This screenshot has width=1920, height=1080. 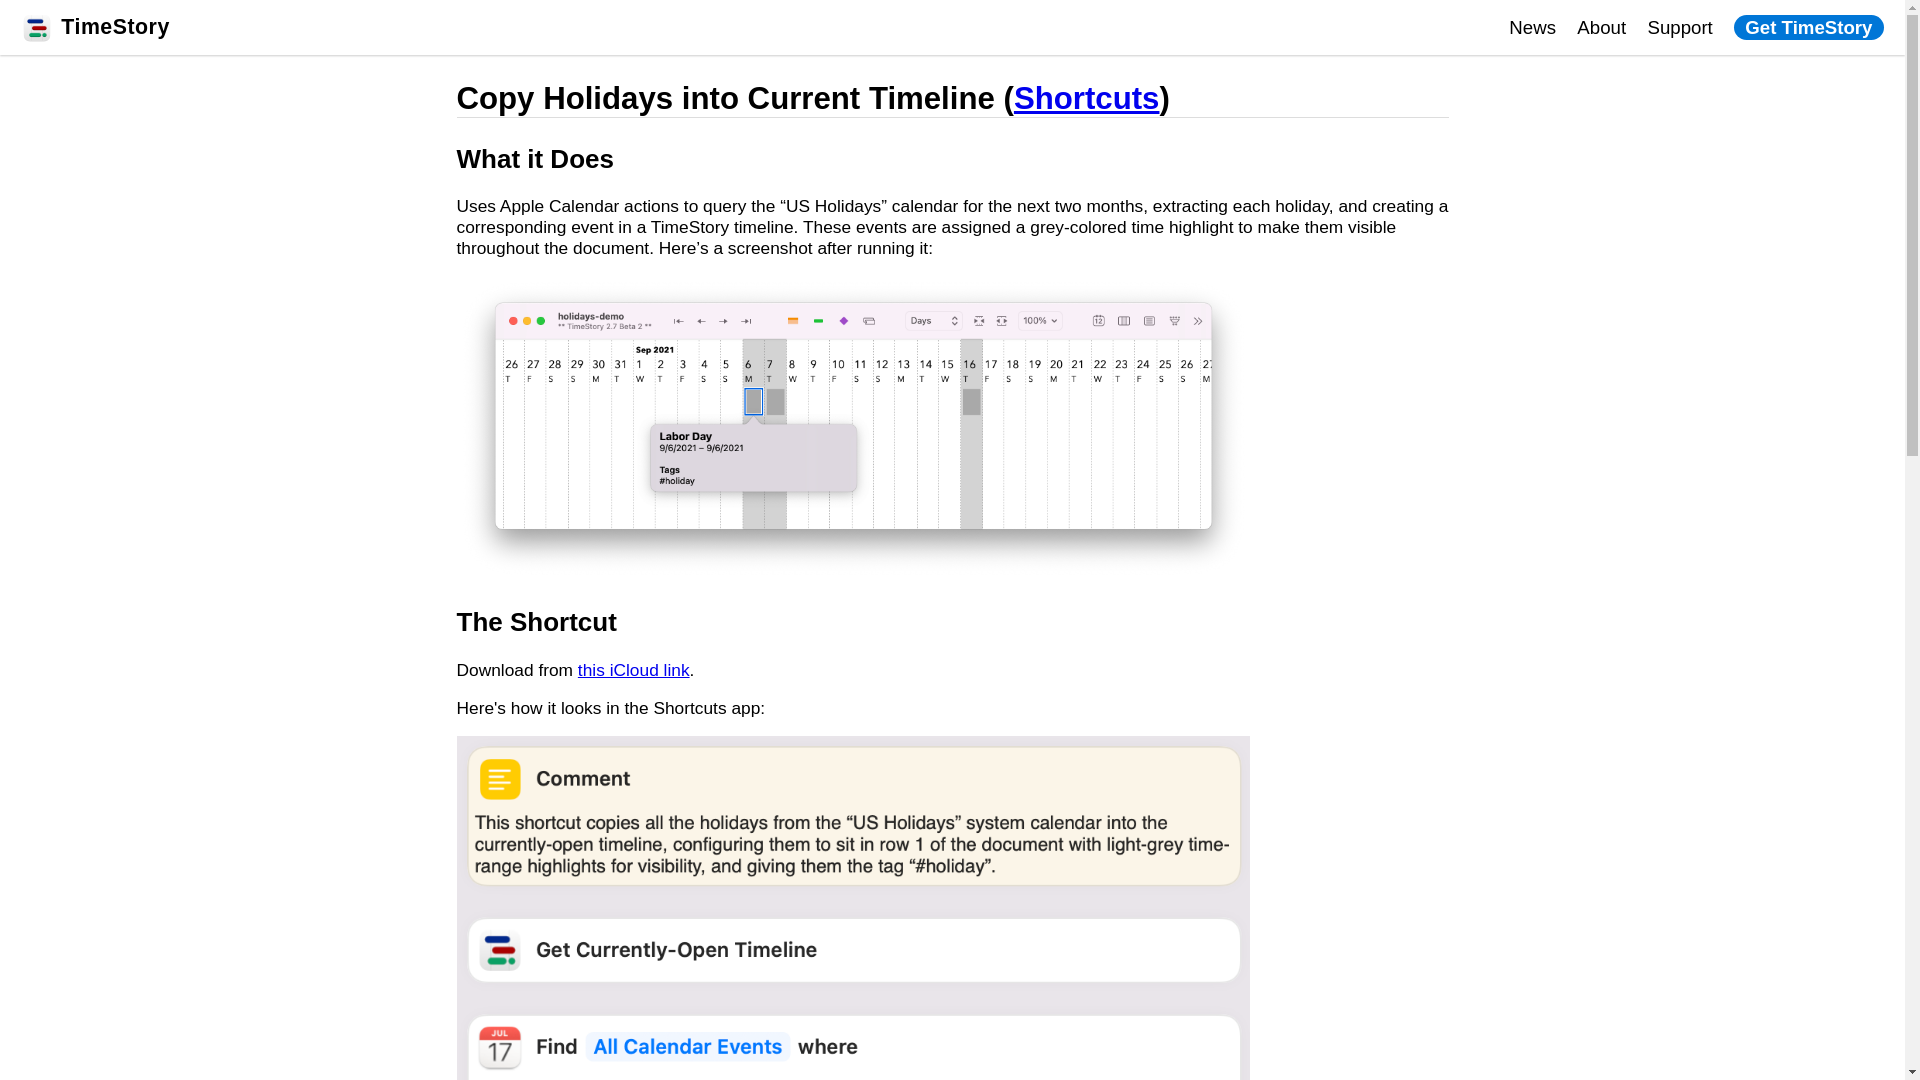 I want to click on this iCloud link, so click(x=633, y=670).